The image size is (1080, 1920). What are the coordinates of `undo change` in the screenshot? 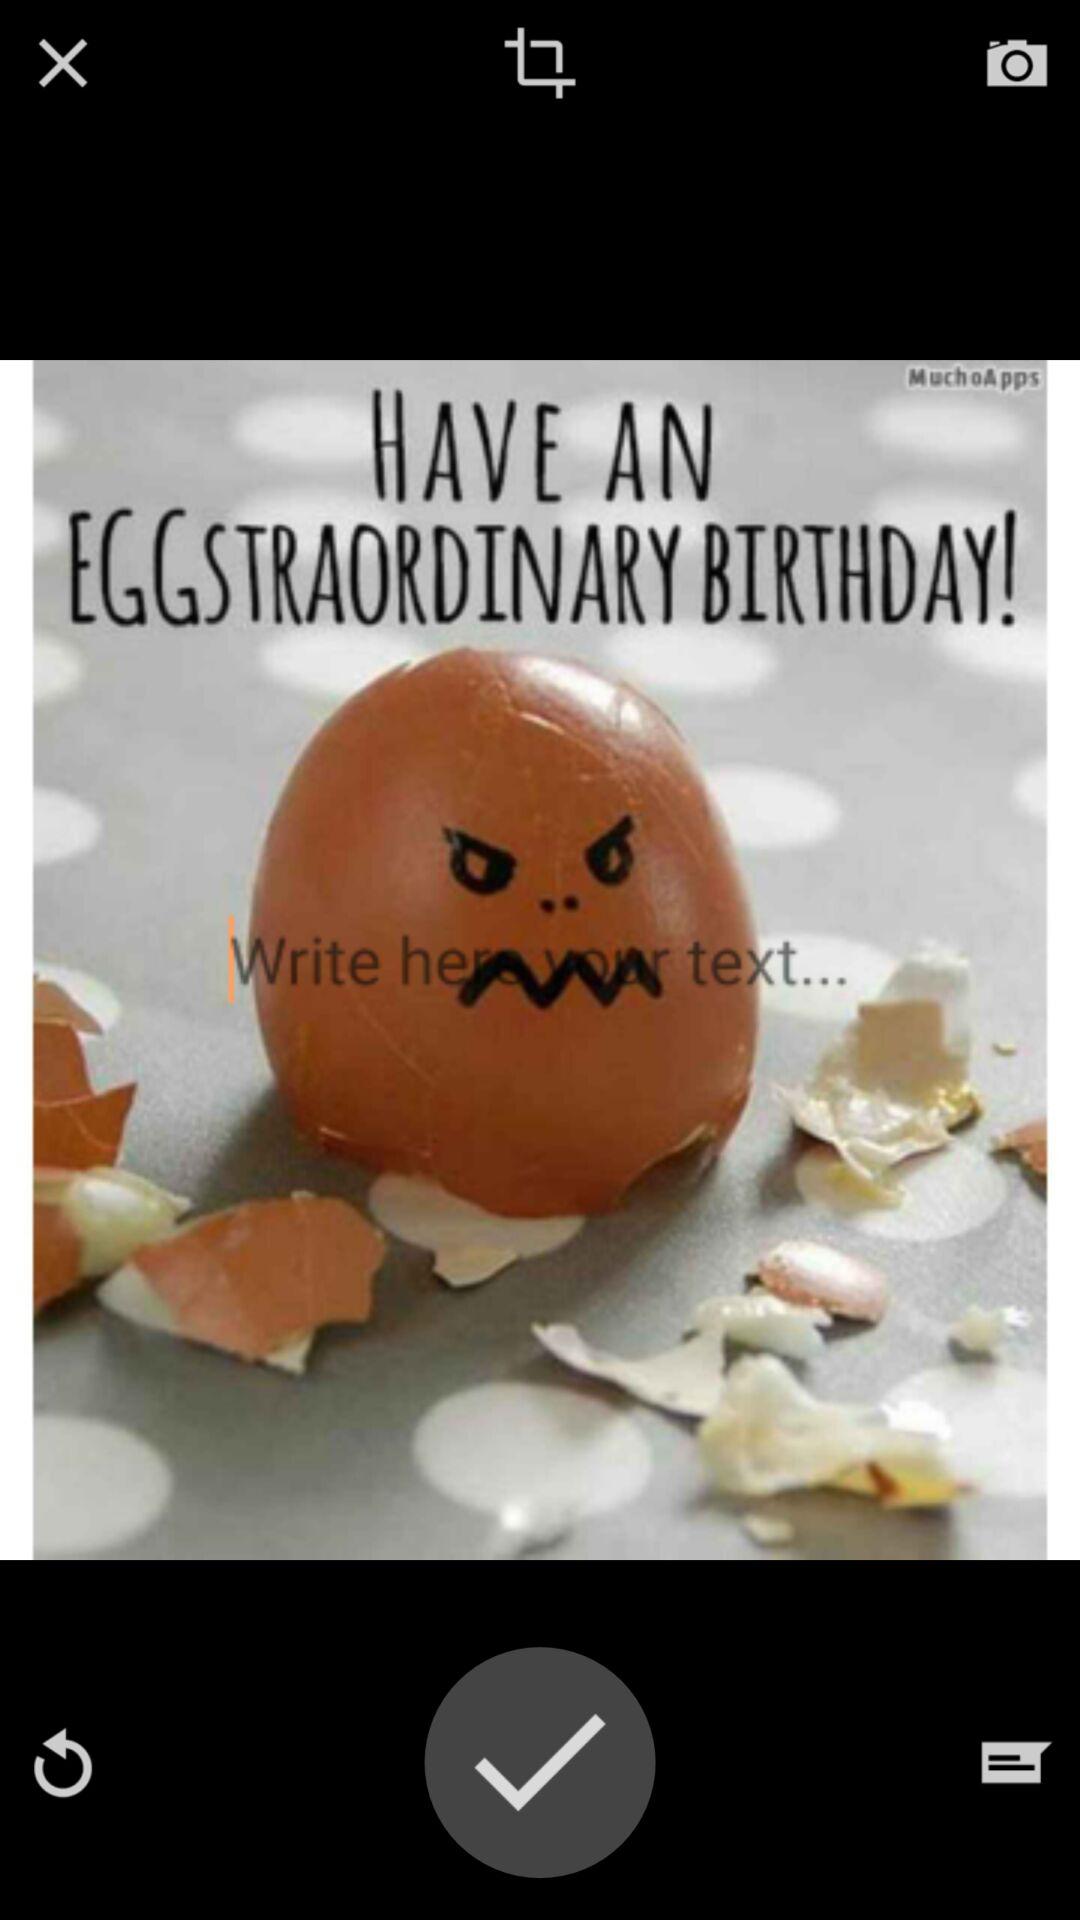 It's located at (63, 1762).